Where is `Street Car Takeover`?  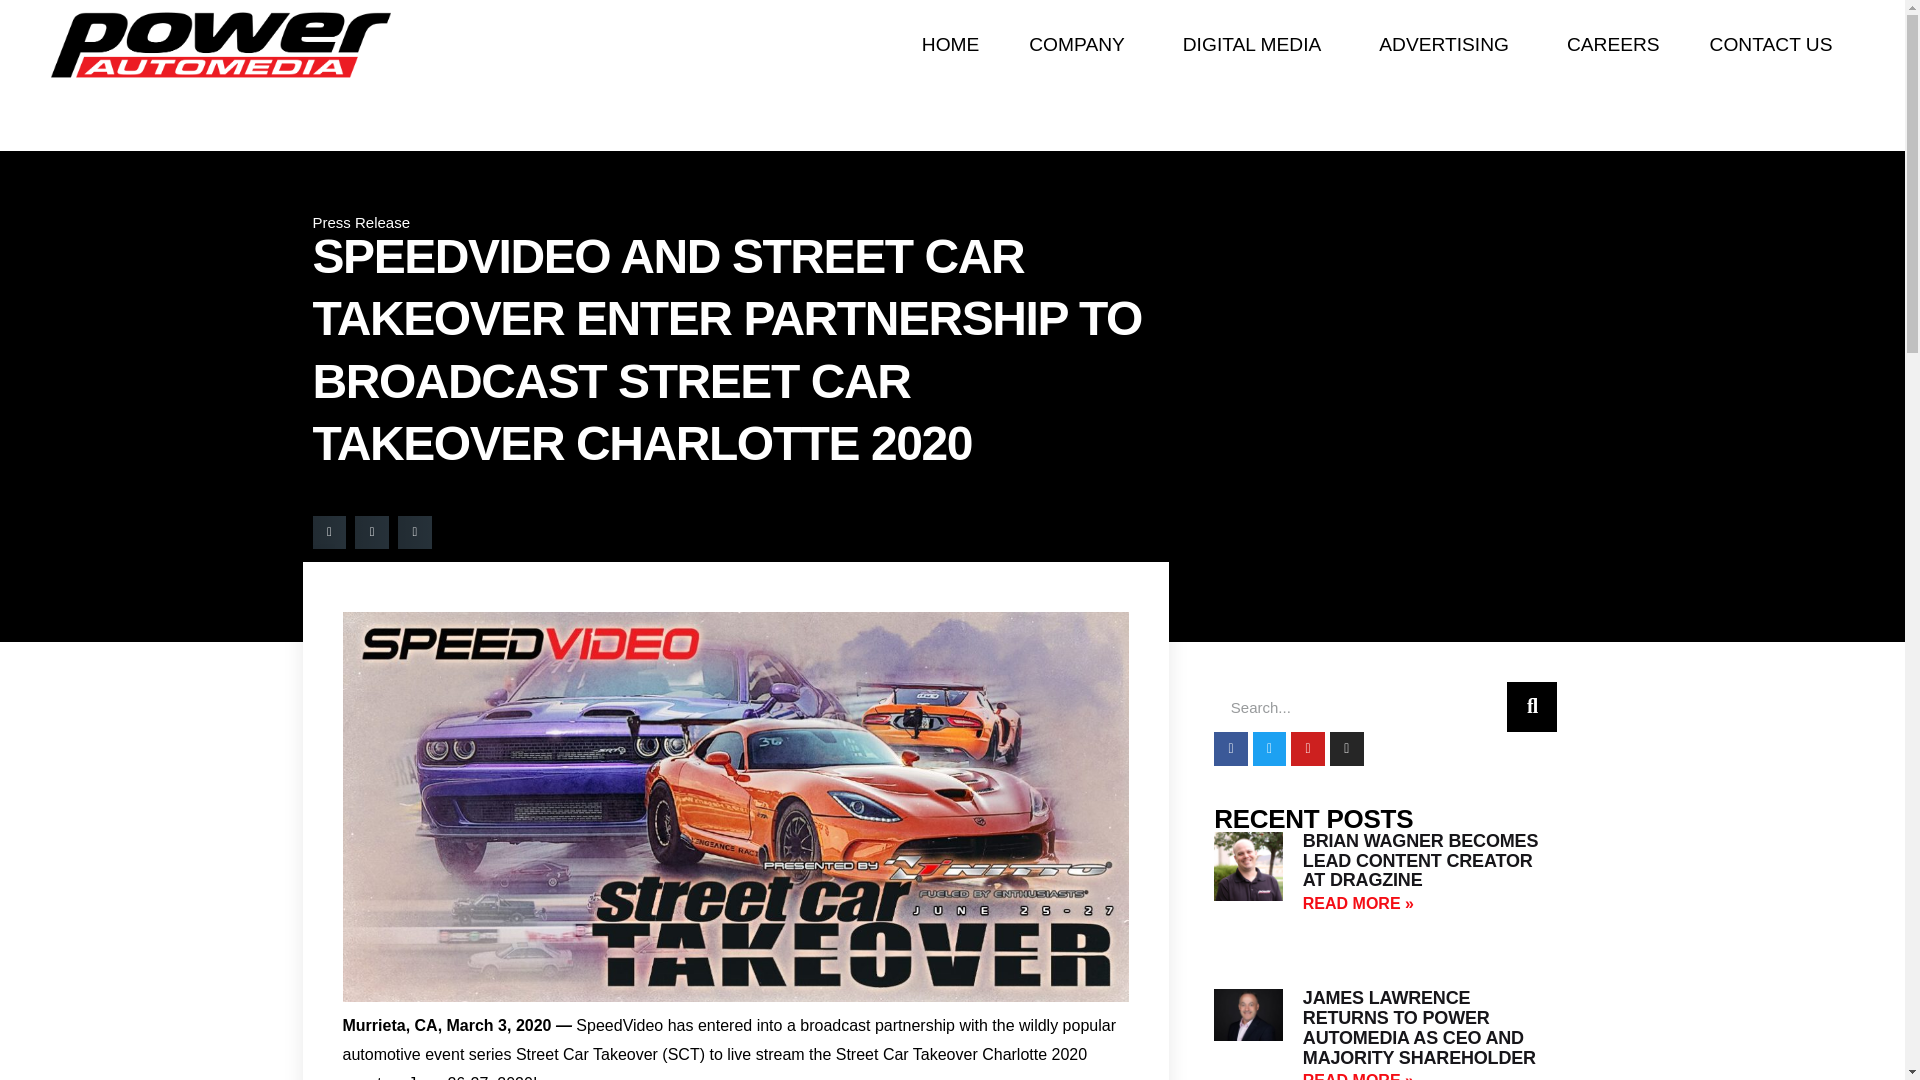 Street Car Takeover is located at coordinates (587, 1054).